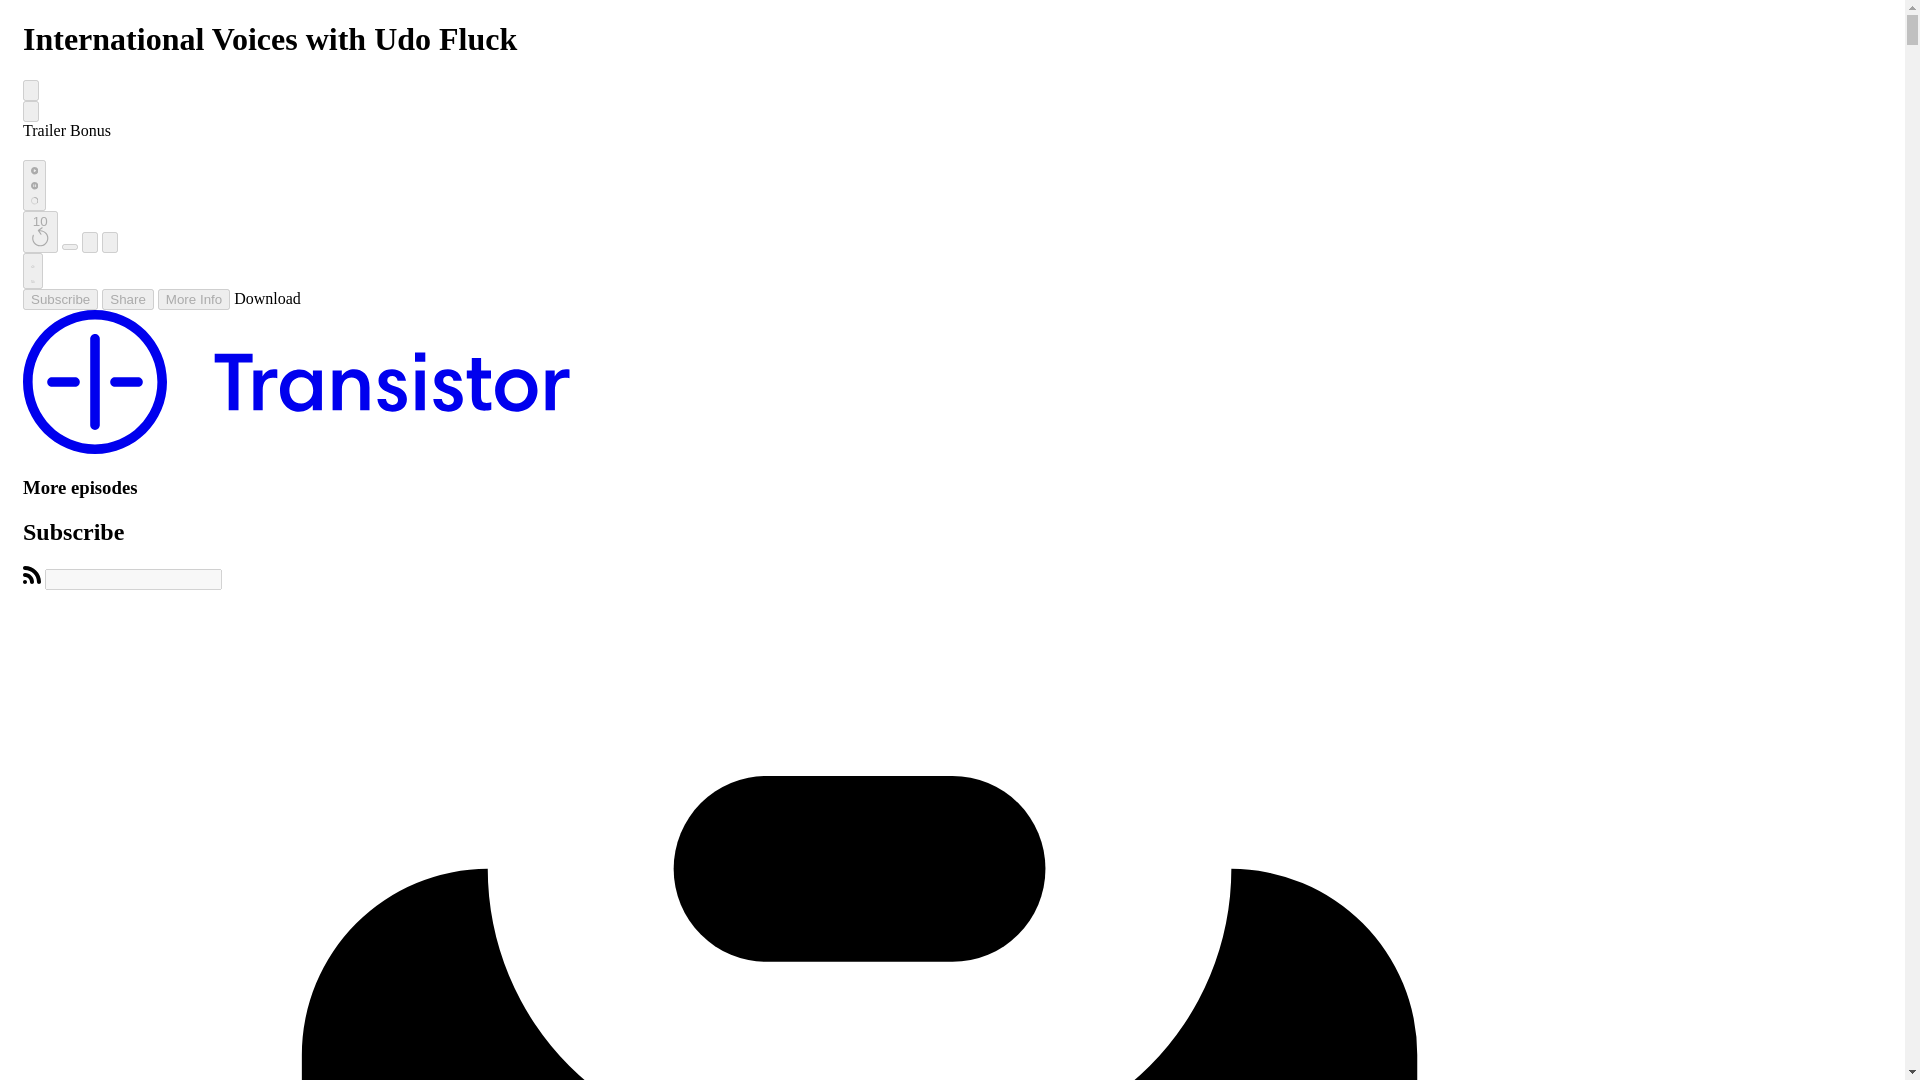 Image resolution: width=1920 pixels, height=1080 pixels. What do you see at coordinates (127, 299) in the screenshot?
I see `Share` at bounding box center [127, 299].